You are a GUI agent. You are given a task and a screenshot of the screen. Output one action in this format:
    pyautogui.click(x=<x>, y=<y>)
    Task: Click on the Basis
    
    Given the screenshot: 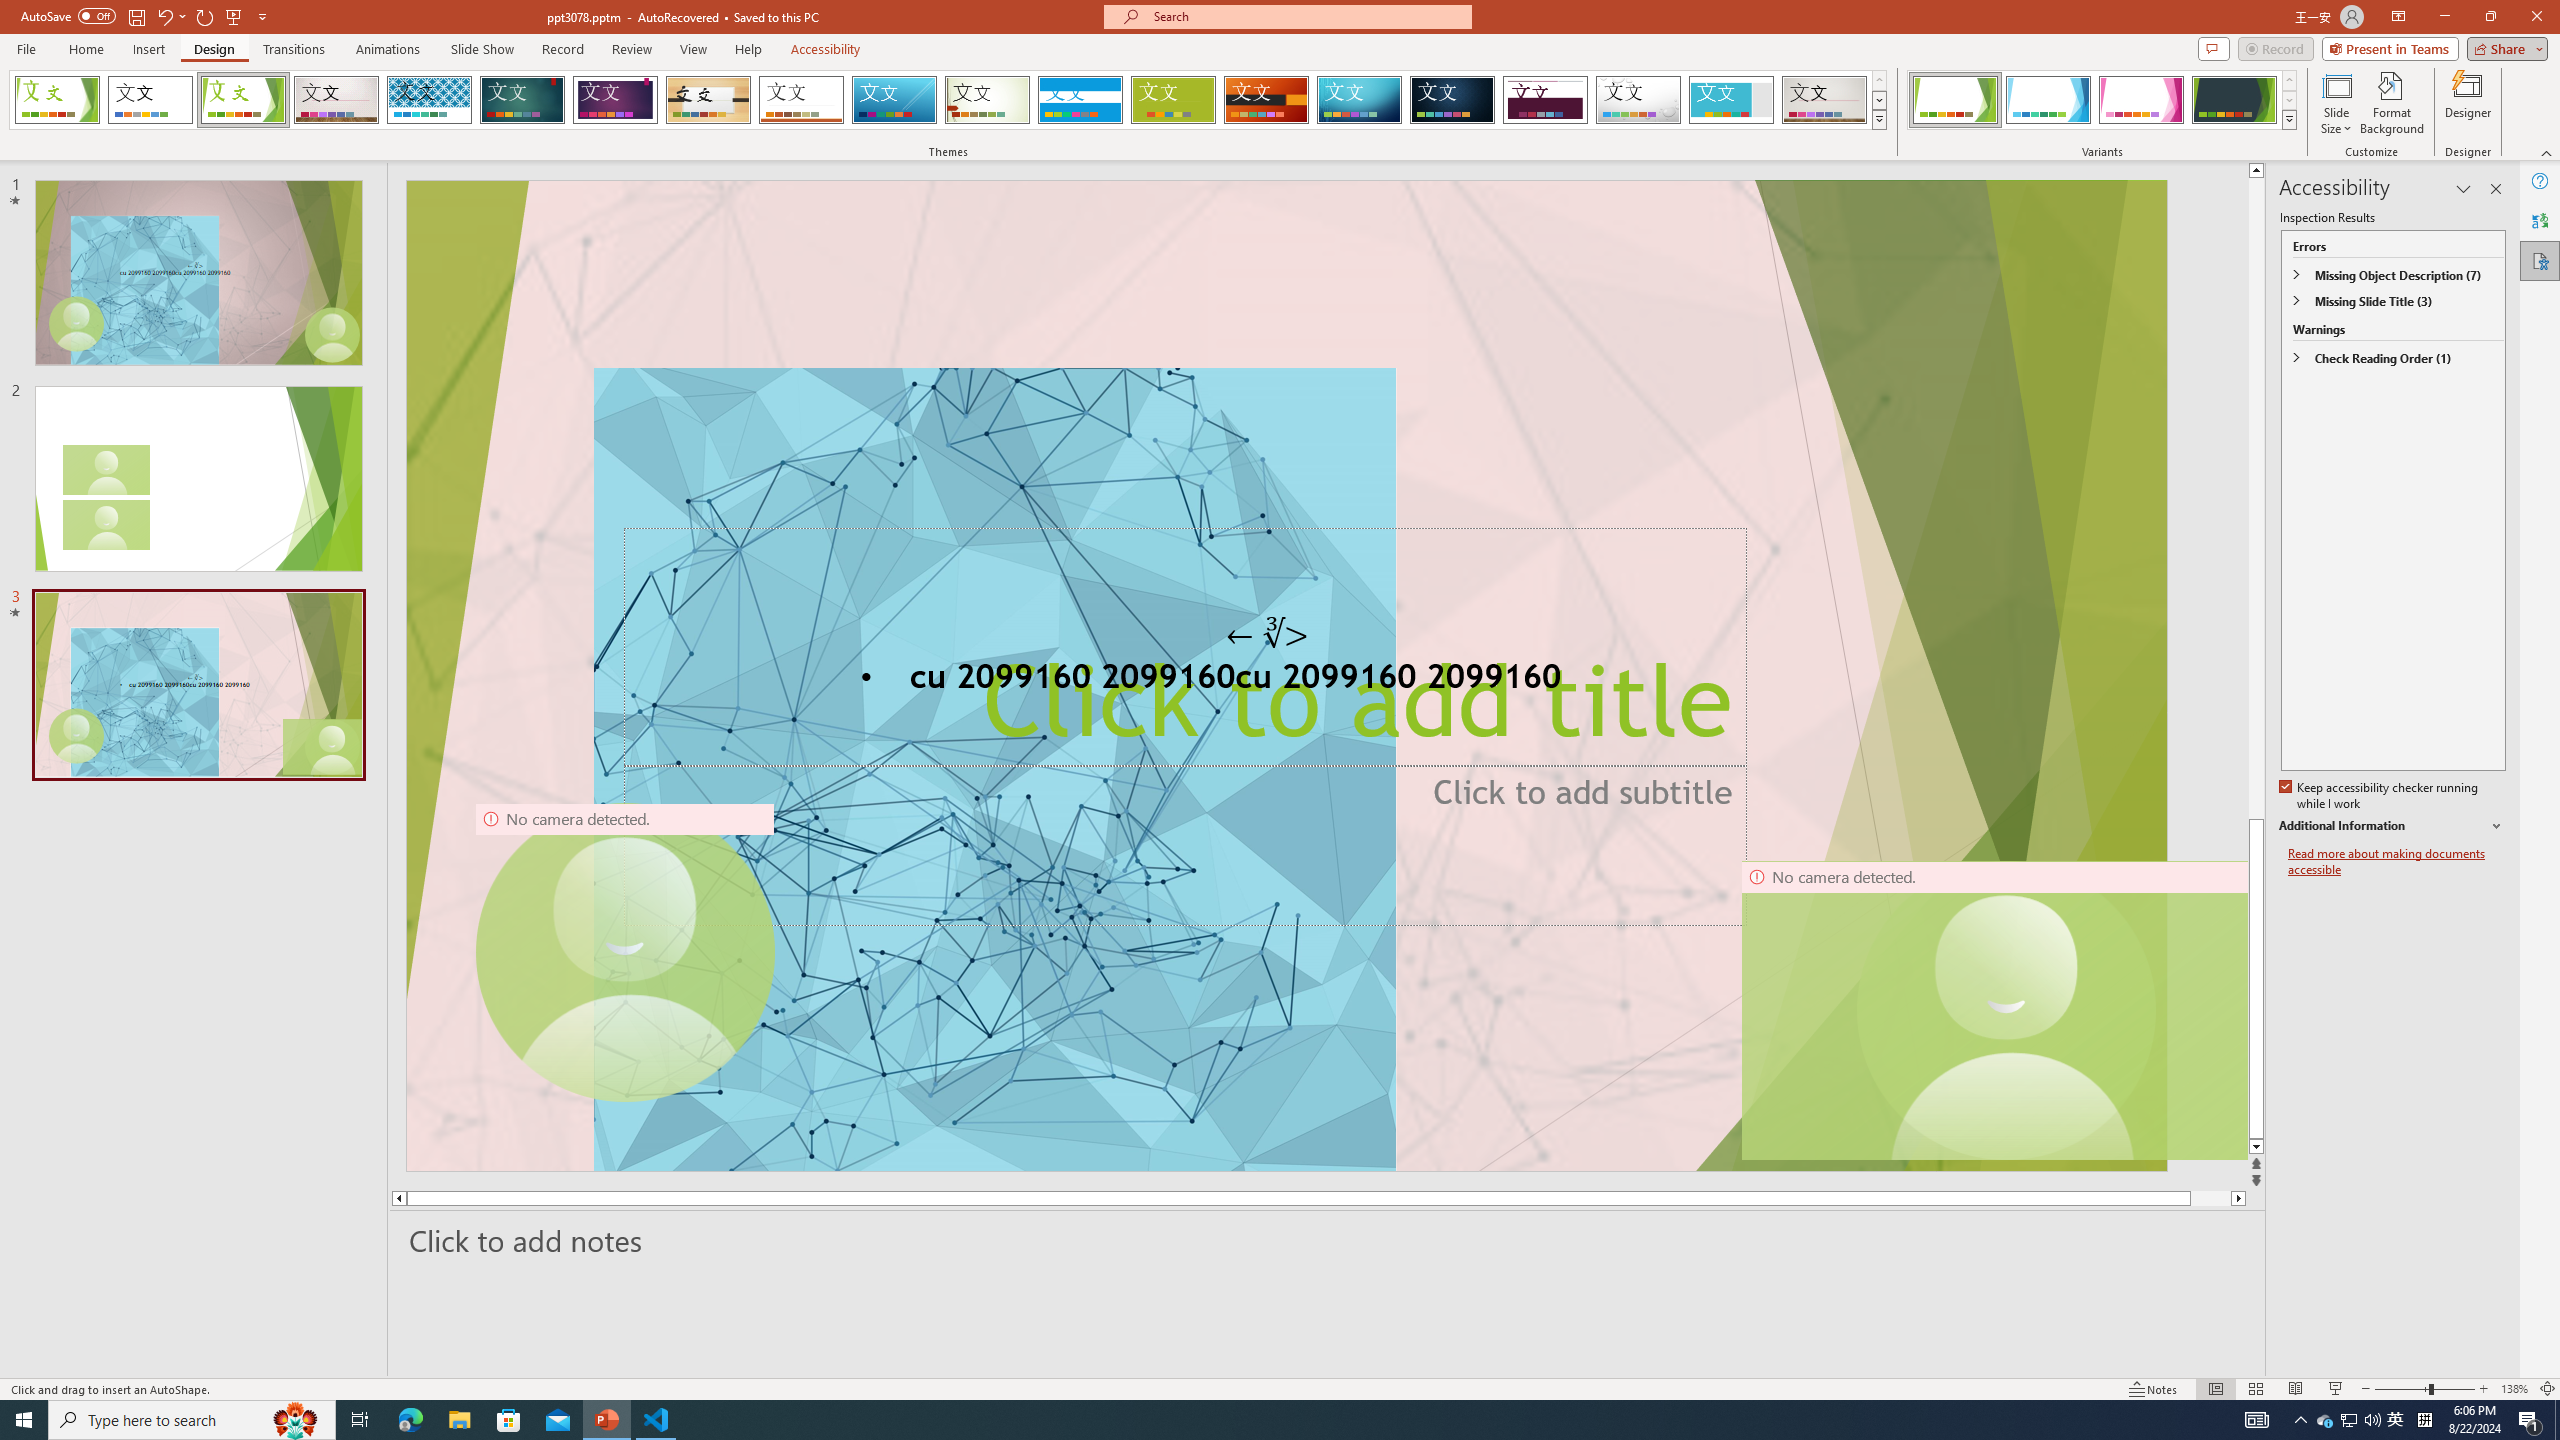 What is the action you would take?
    pyautogui.click(x=1174, y=100)
    